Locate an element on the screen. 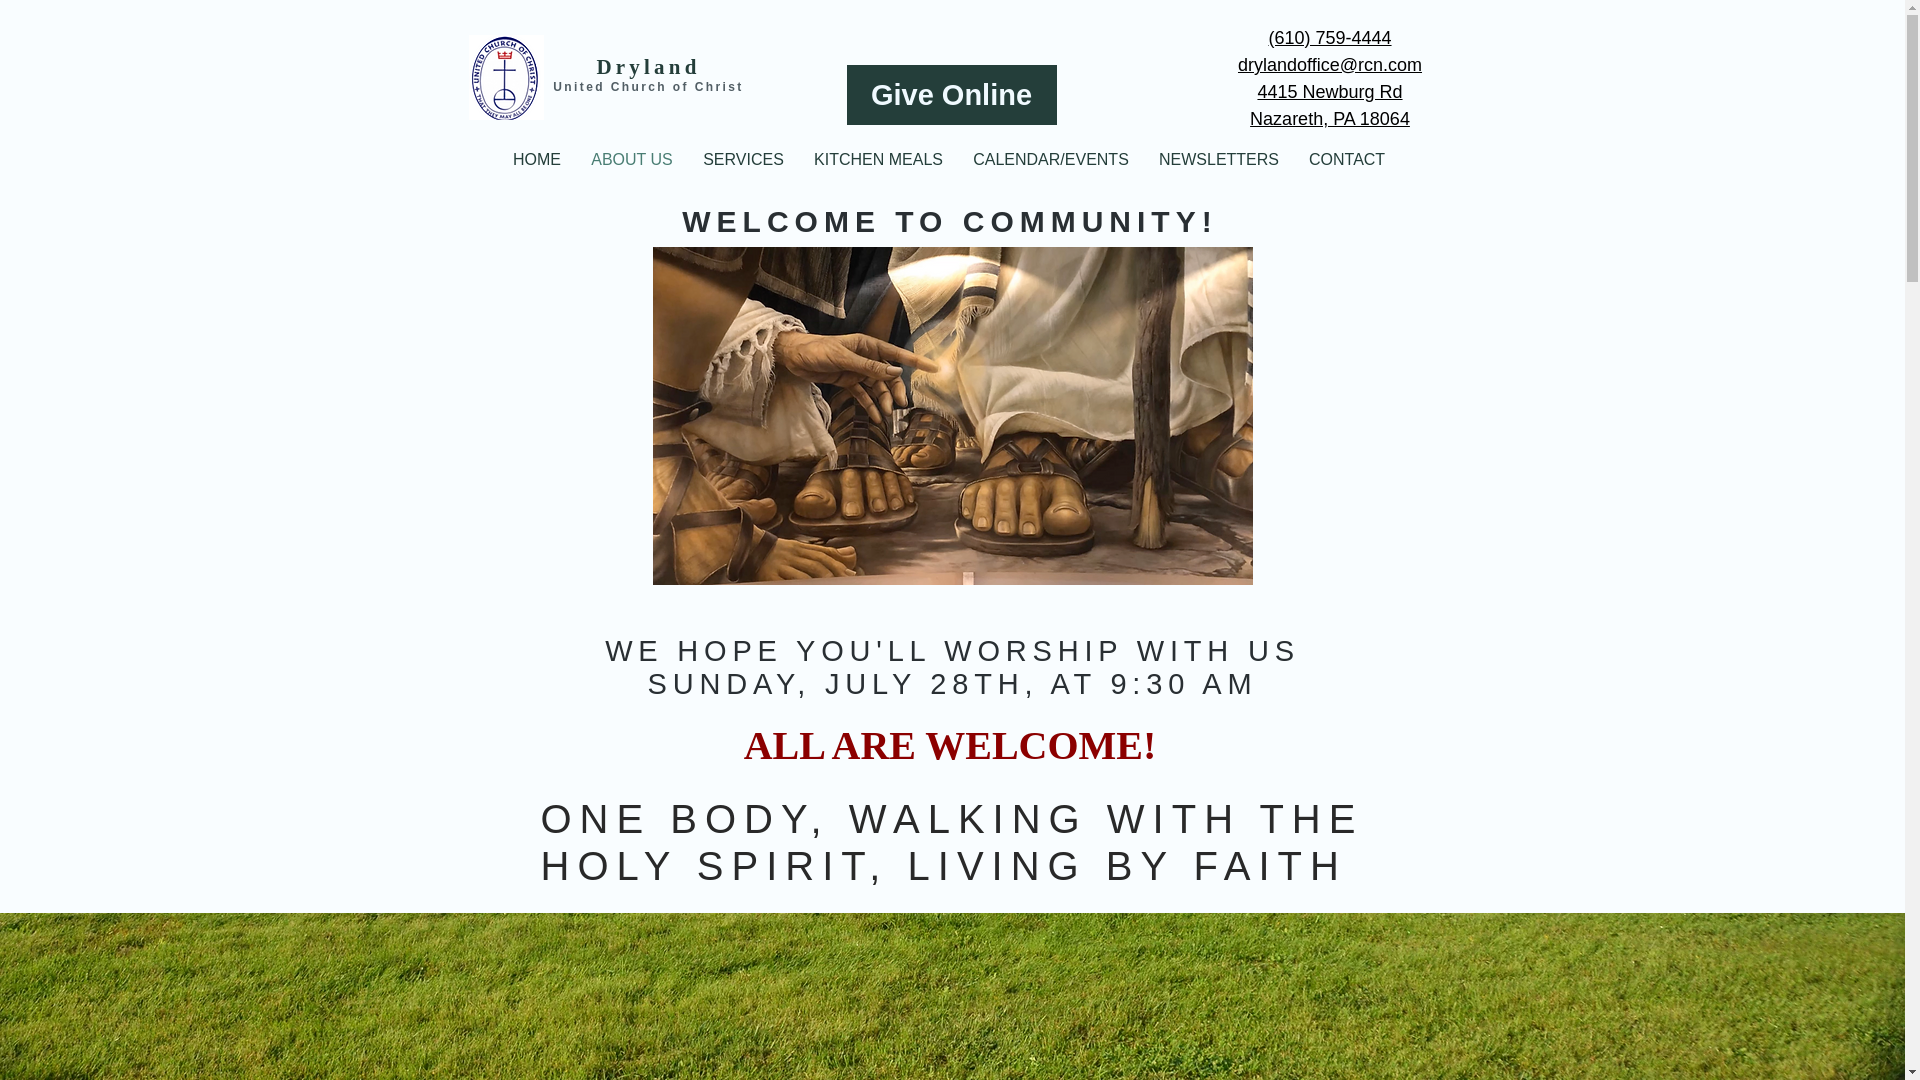  SERVICES is located at coordinates (742, 160).